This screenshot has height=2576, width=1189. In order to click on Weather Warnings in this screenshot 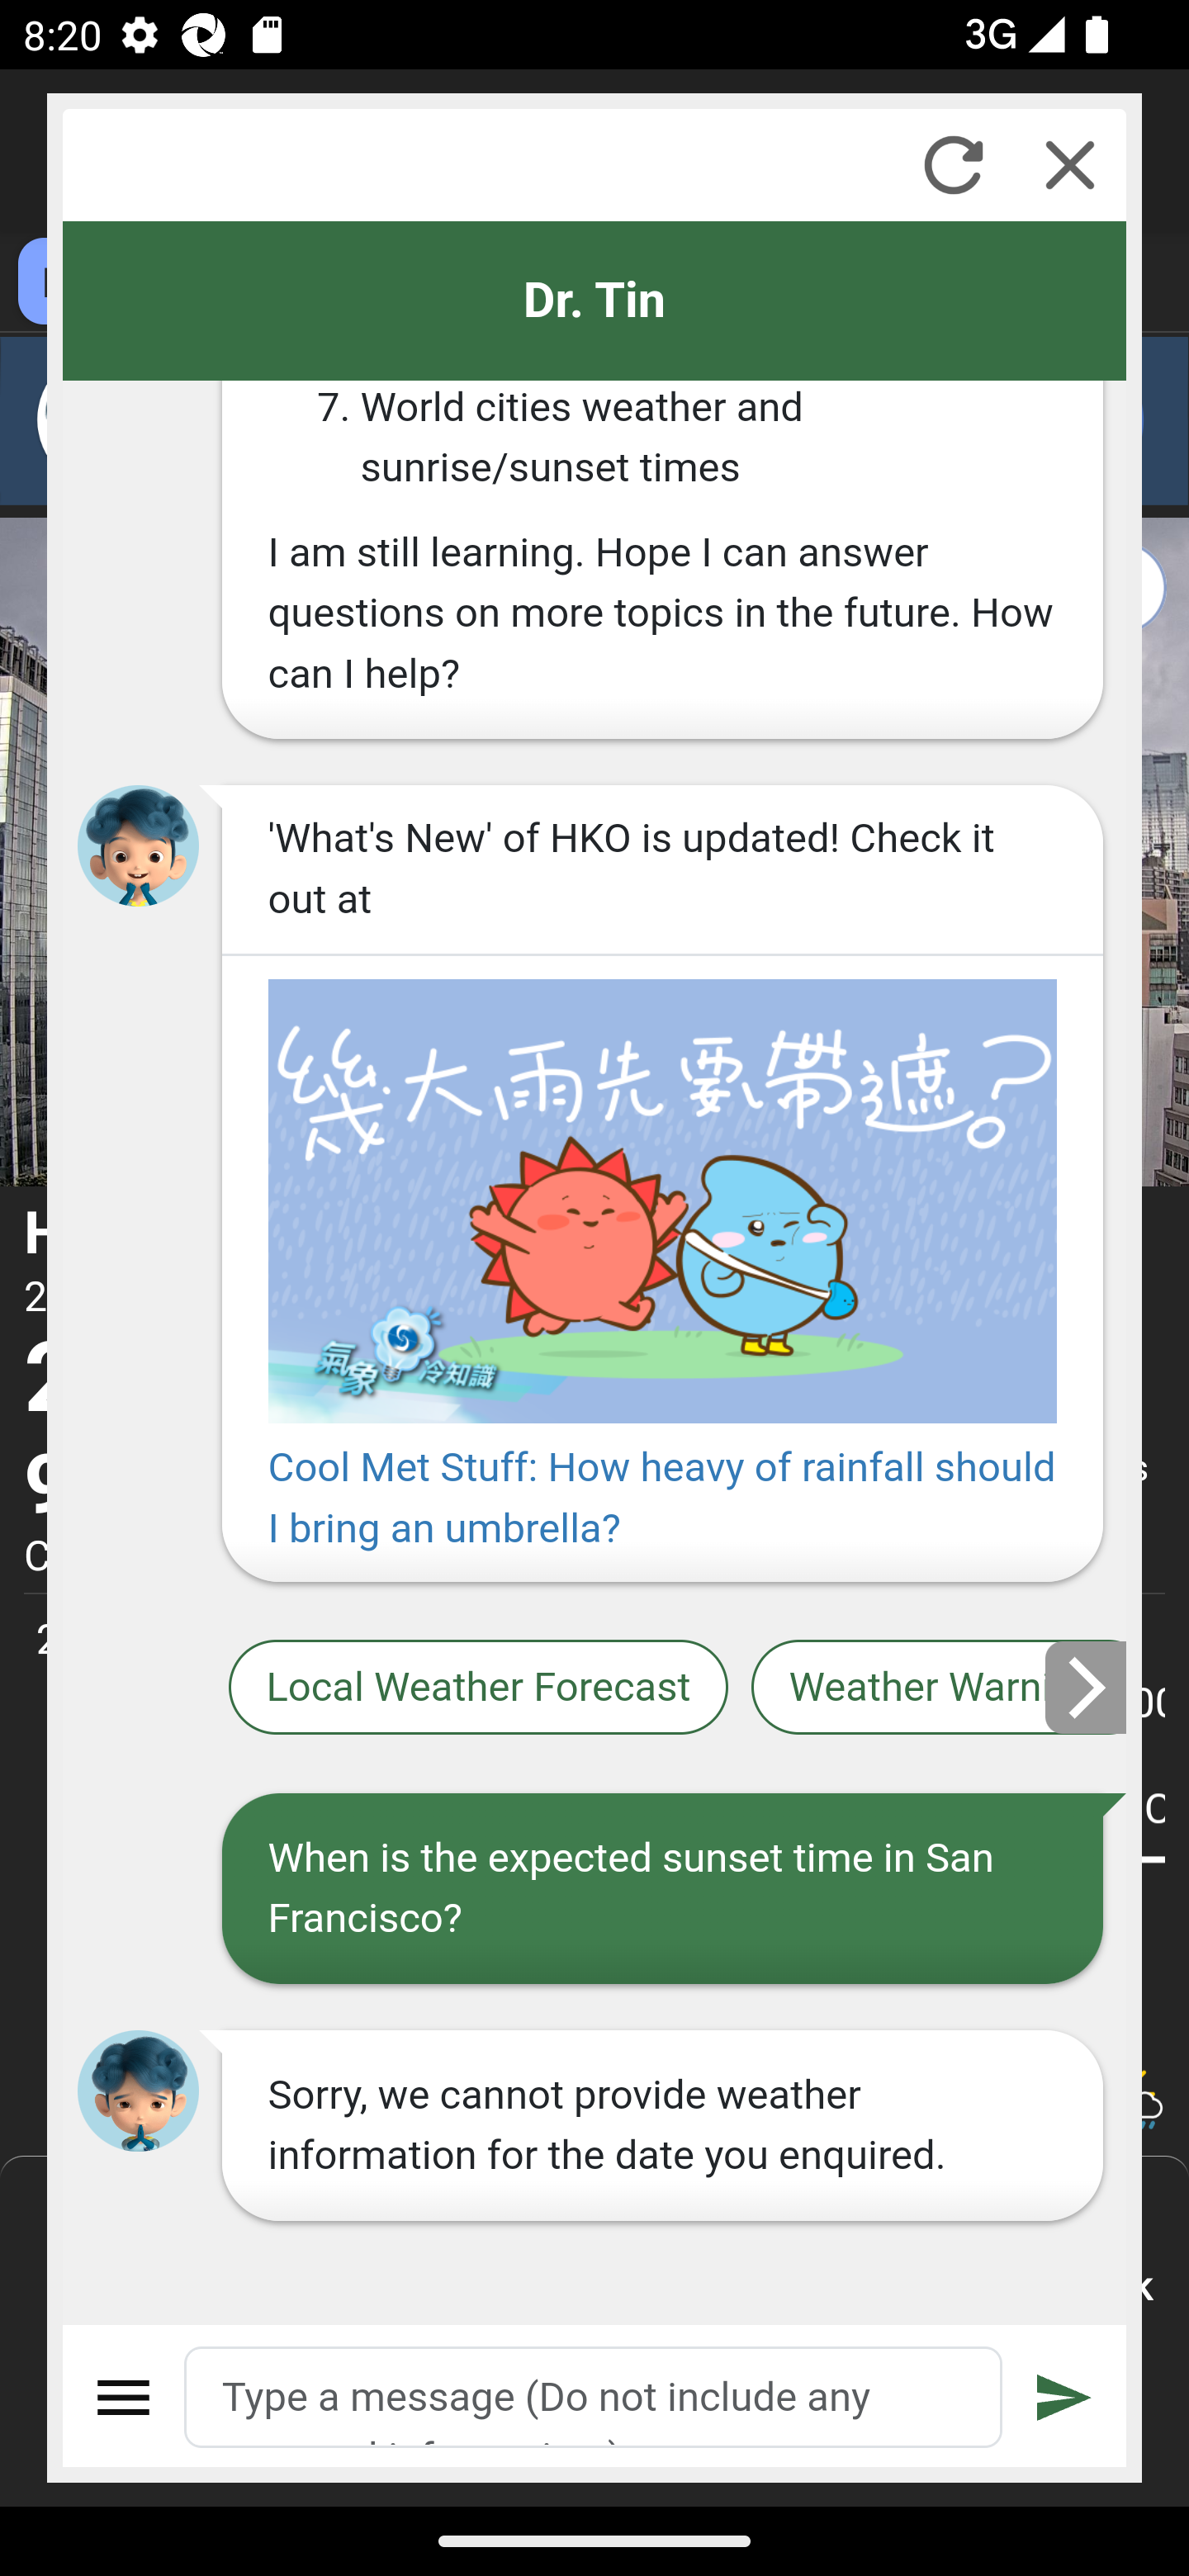, I will do `click(939, 1687)`.